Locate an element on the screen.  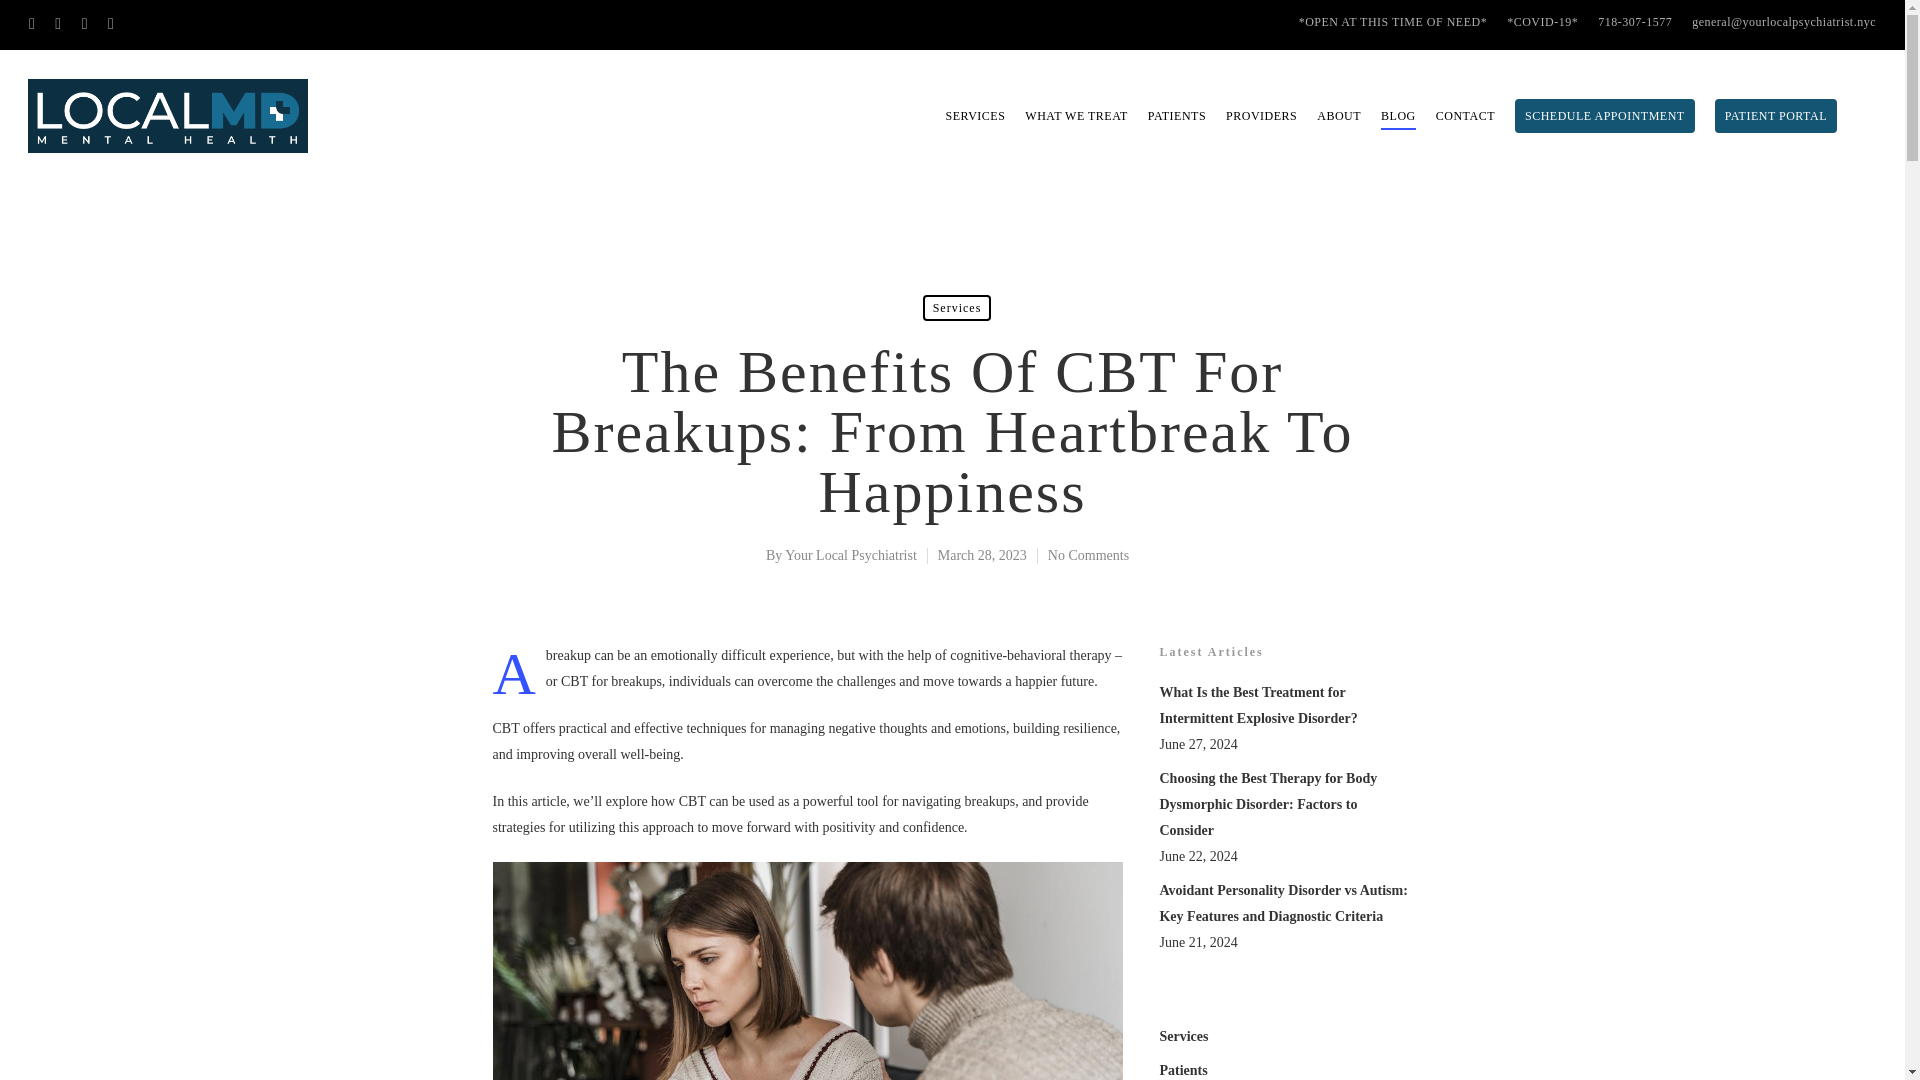
No Comments is located at coordinates (1088, 554).